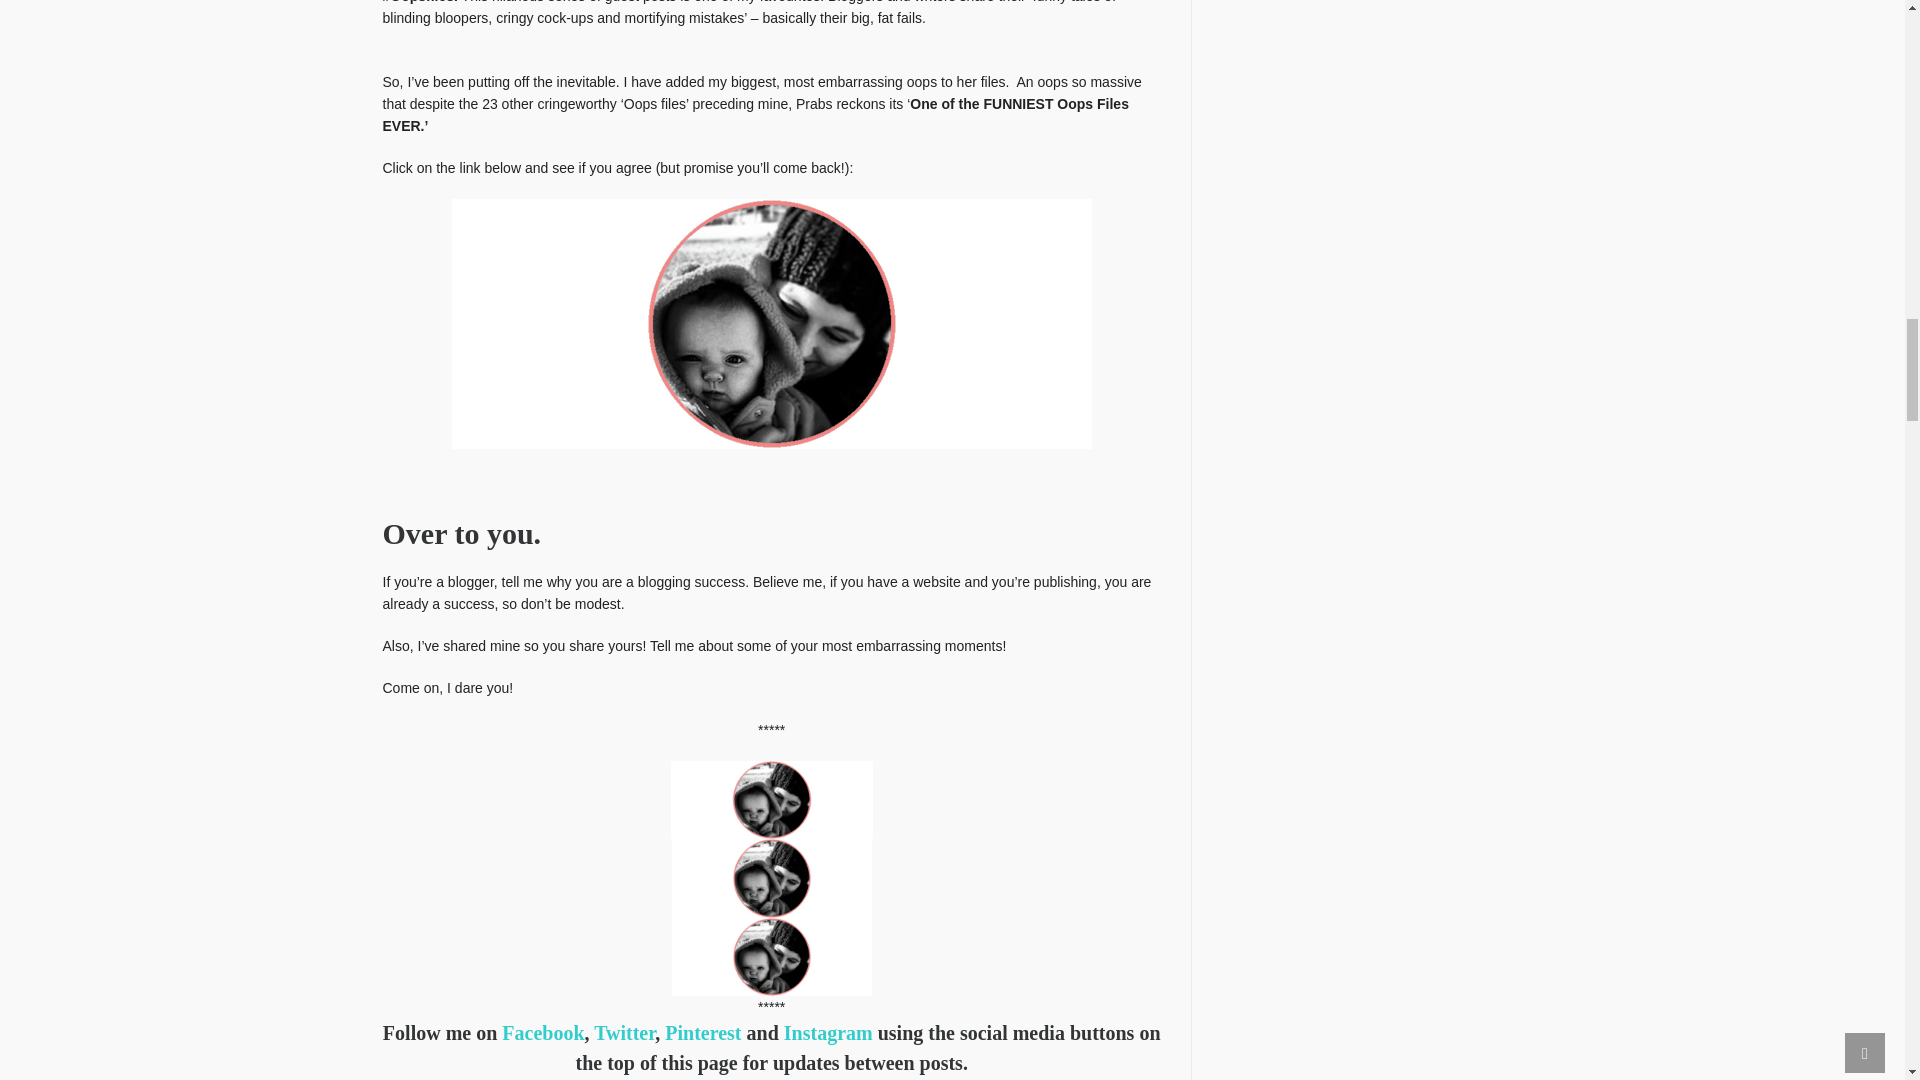 The image size is (1920, 1080). What do you see at coordinates (772, 876) in the screenshot?
I see `A Mum Track Mind` at bounding box center [772, 876].